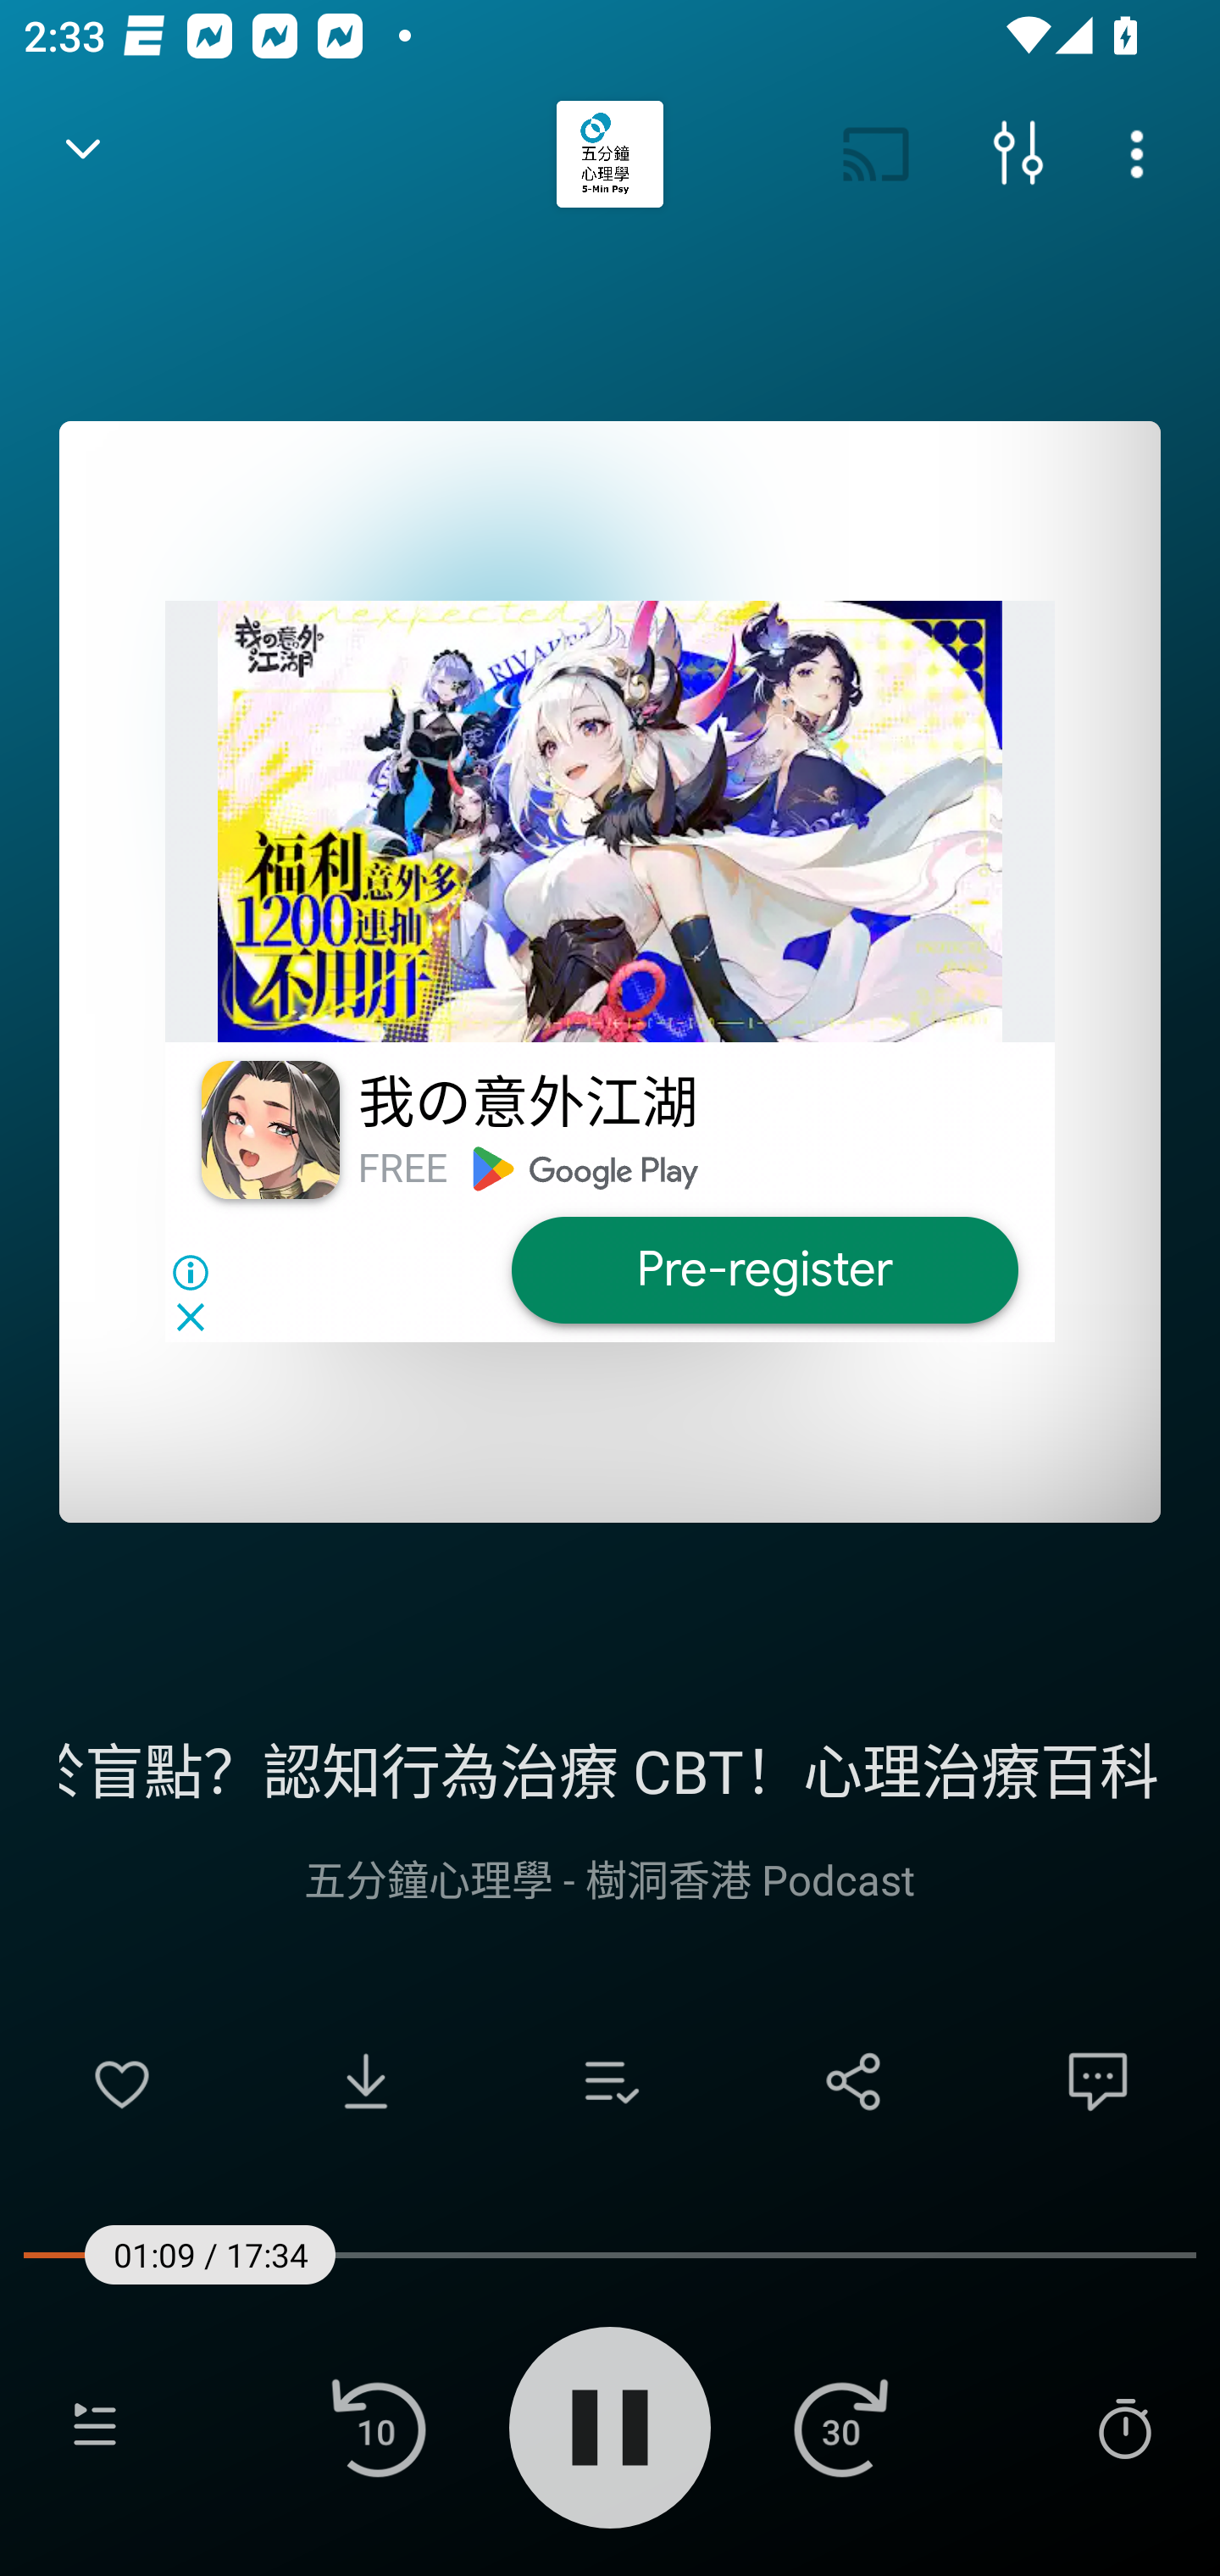 The height and width of the screenshot is (2576, 1220). What do you see at coordinates (83, 154) in the screenshot?
I see ` Back` at bounding box center [83, 154].